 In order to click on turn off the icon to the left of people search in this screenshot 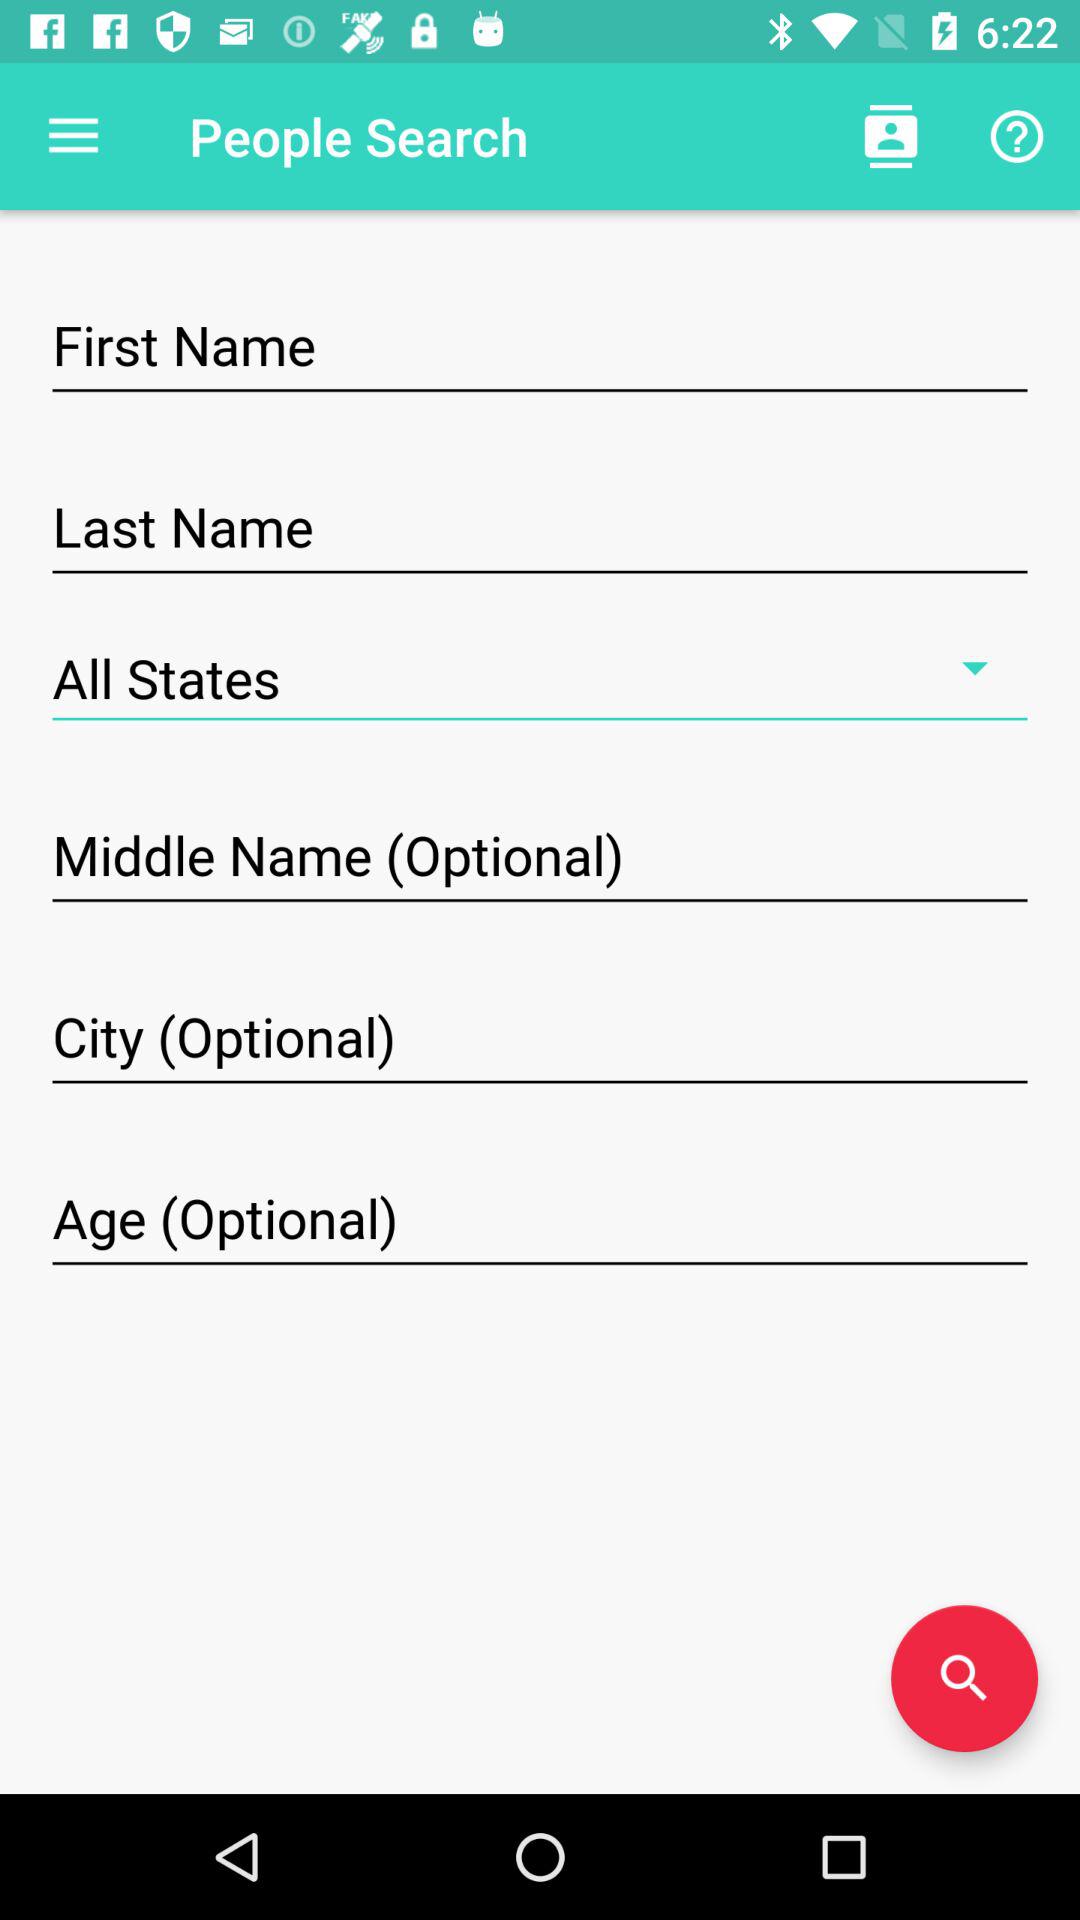, I will do `click(73, 136)`.